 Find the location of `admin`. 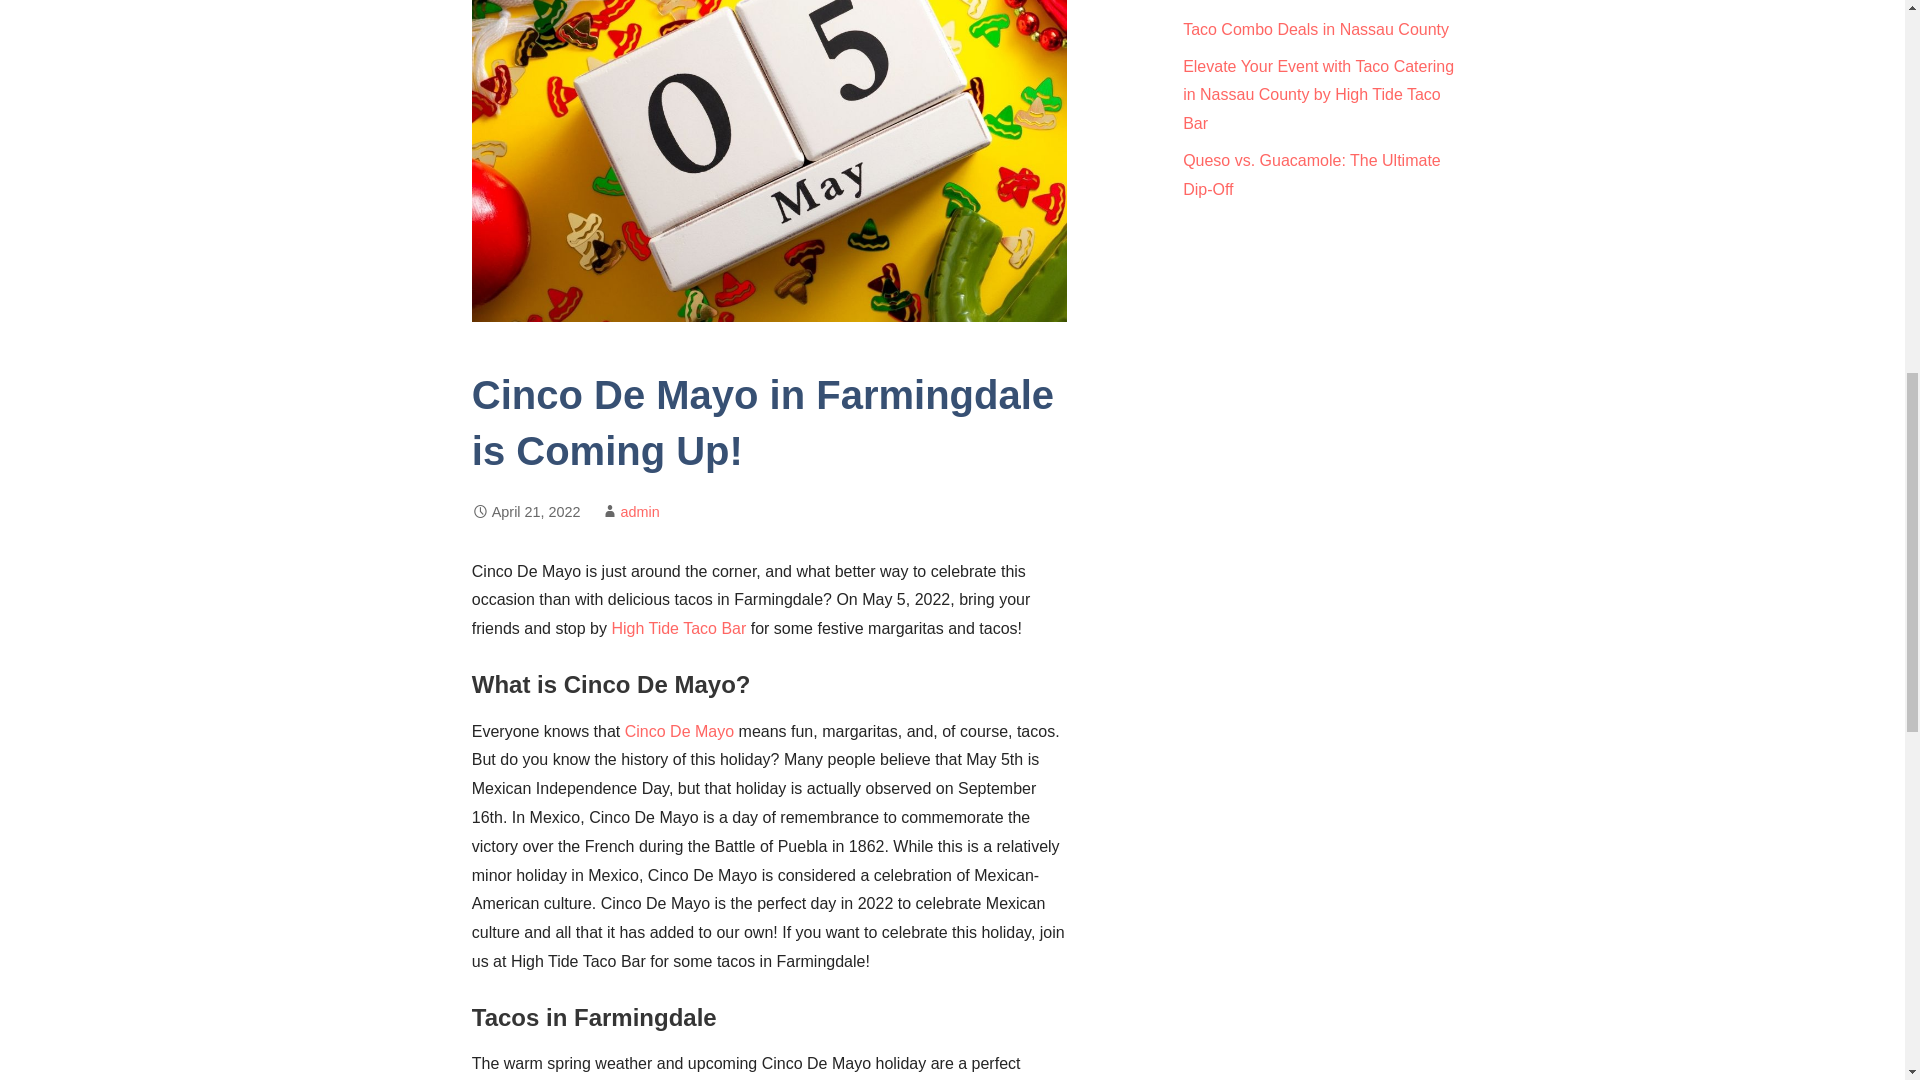

admin is located at coordinates (640, 512).